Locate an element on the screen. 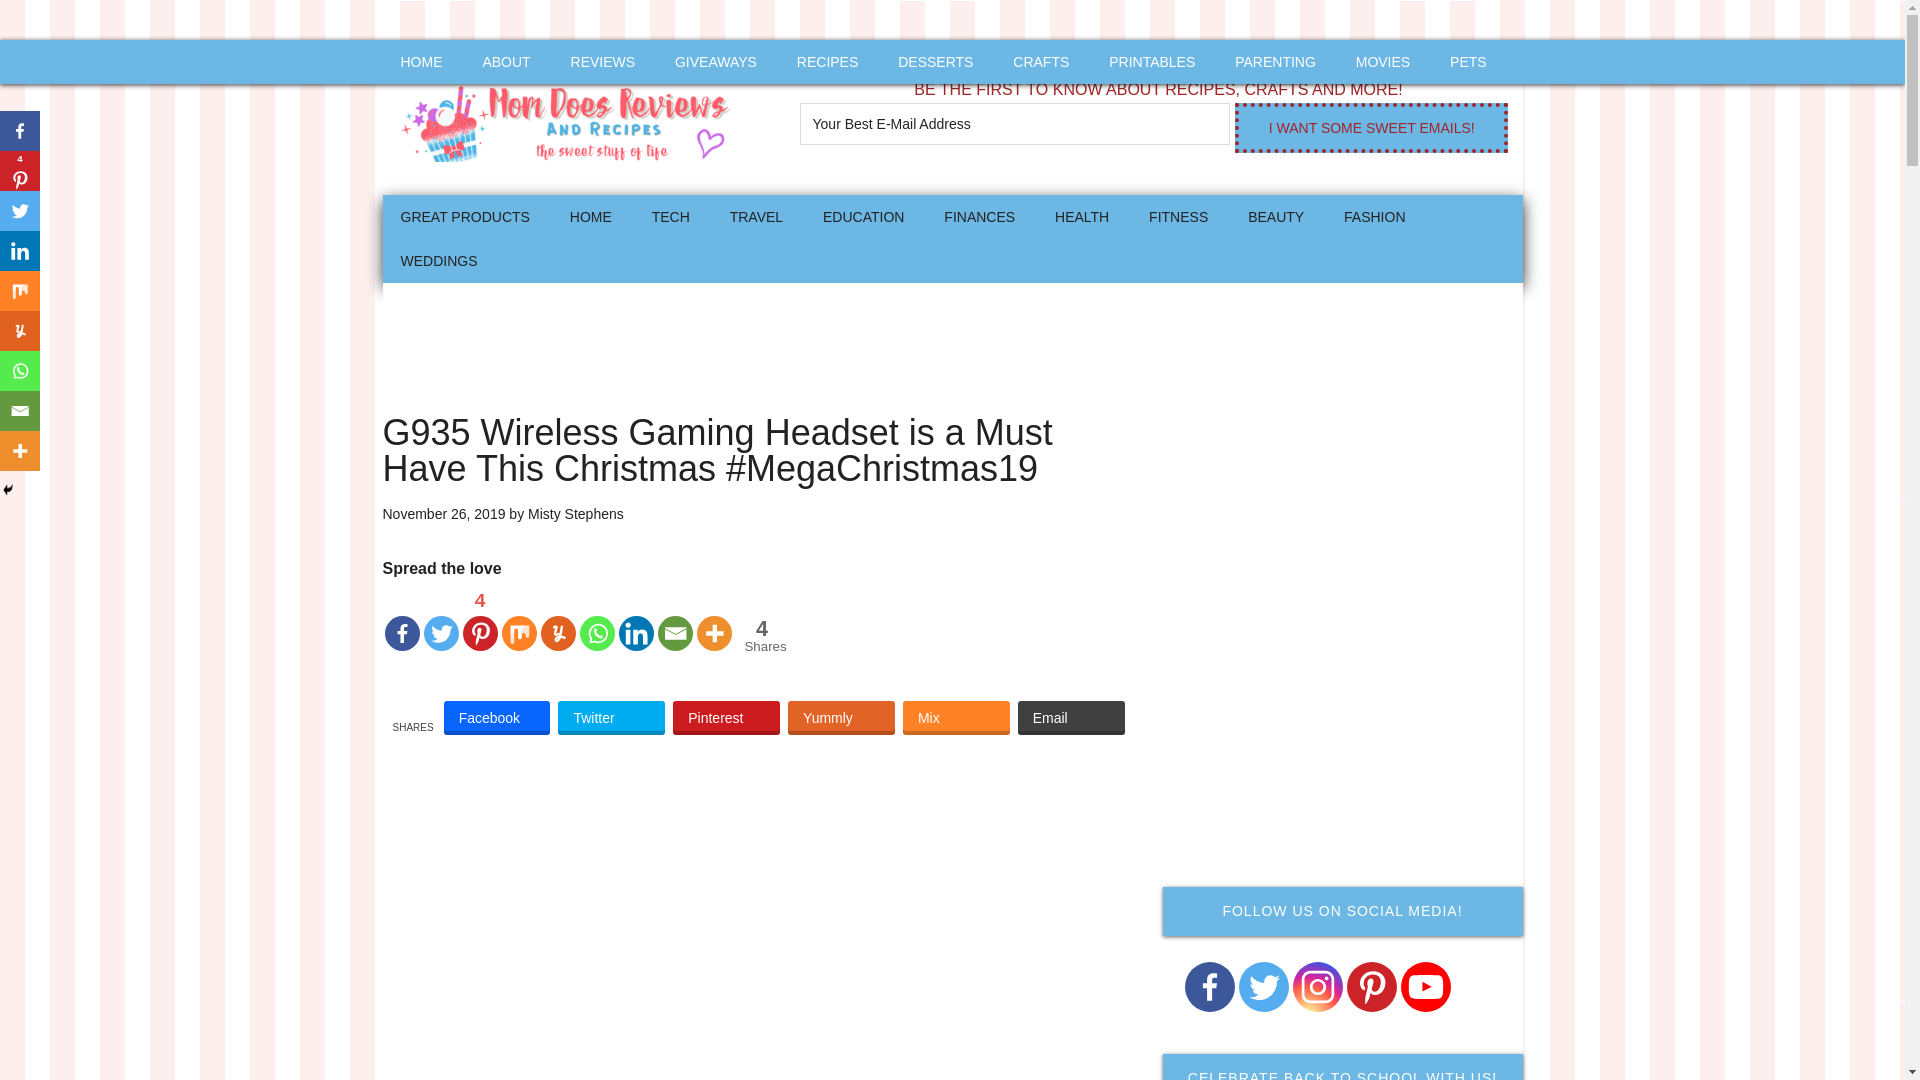  TECH is located at coordinates (670, 216).